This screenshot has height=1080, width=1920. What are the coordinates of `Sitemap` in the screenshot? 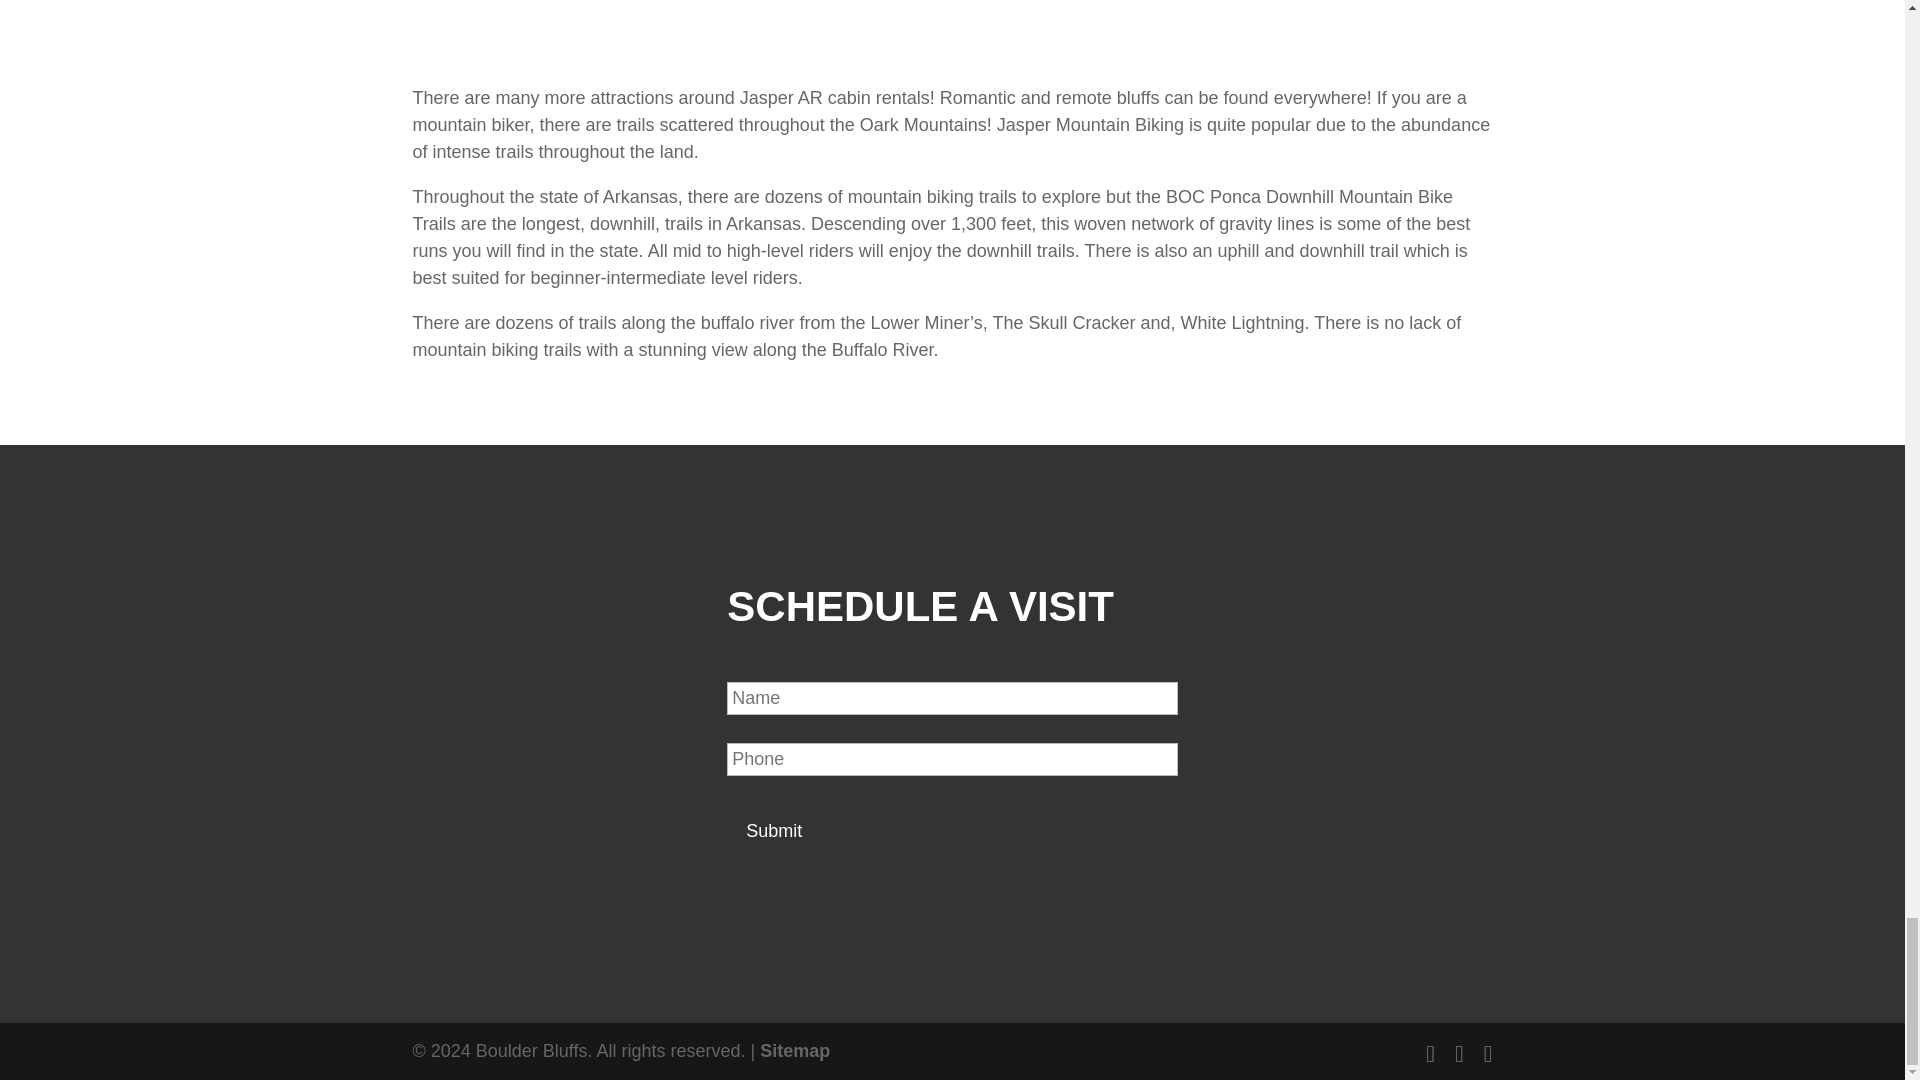 It's located at (794, 1050).